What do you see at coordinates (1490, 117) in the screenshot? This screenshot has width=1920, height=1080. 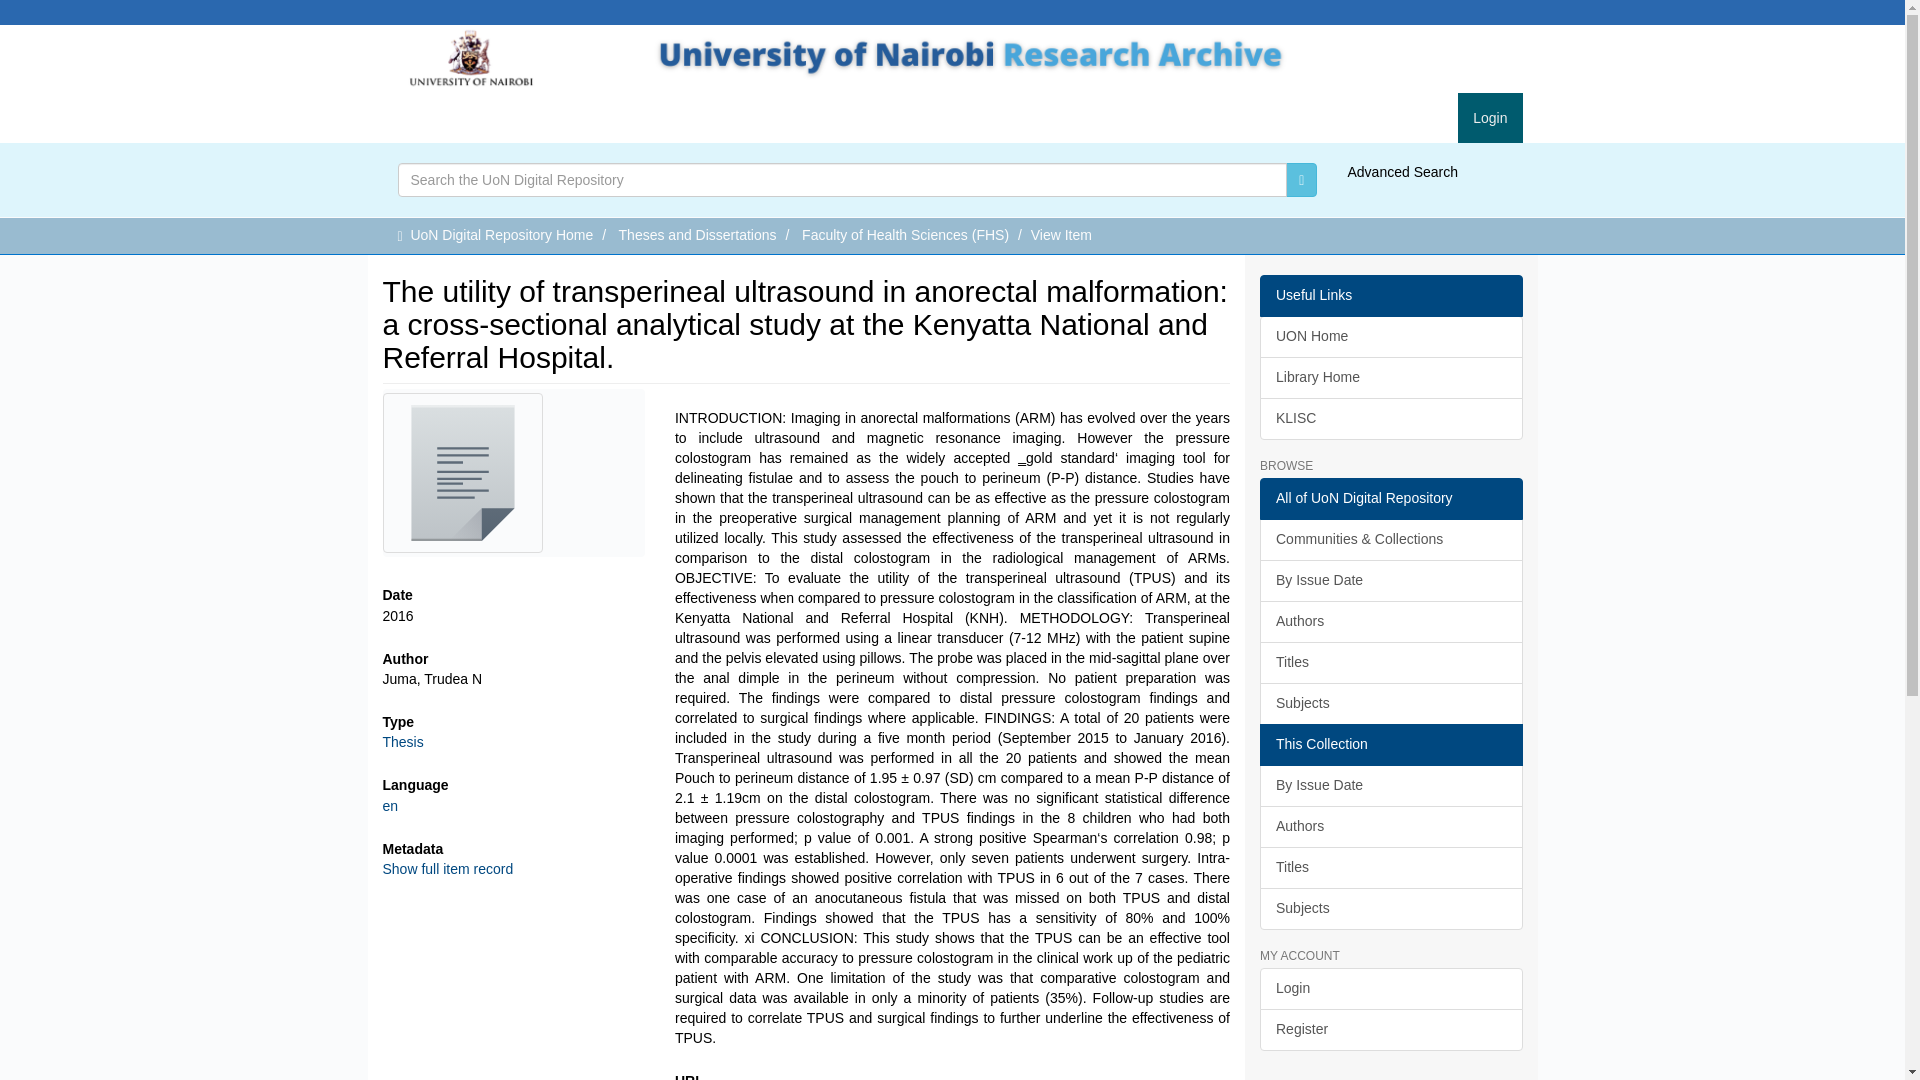 I see `Login` at bounding box center [1490, 117].